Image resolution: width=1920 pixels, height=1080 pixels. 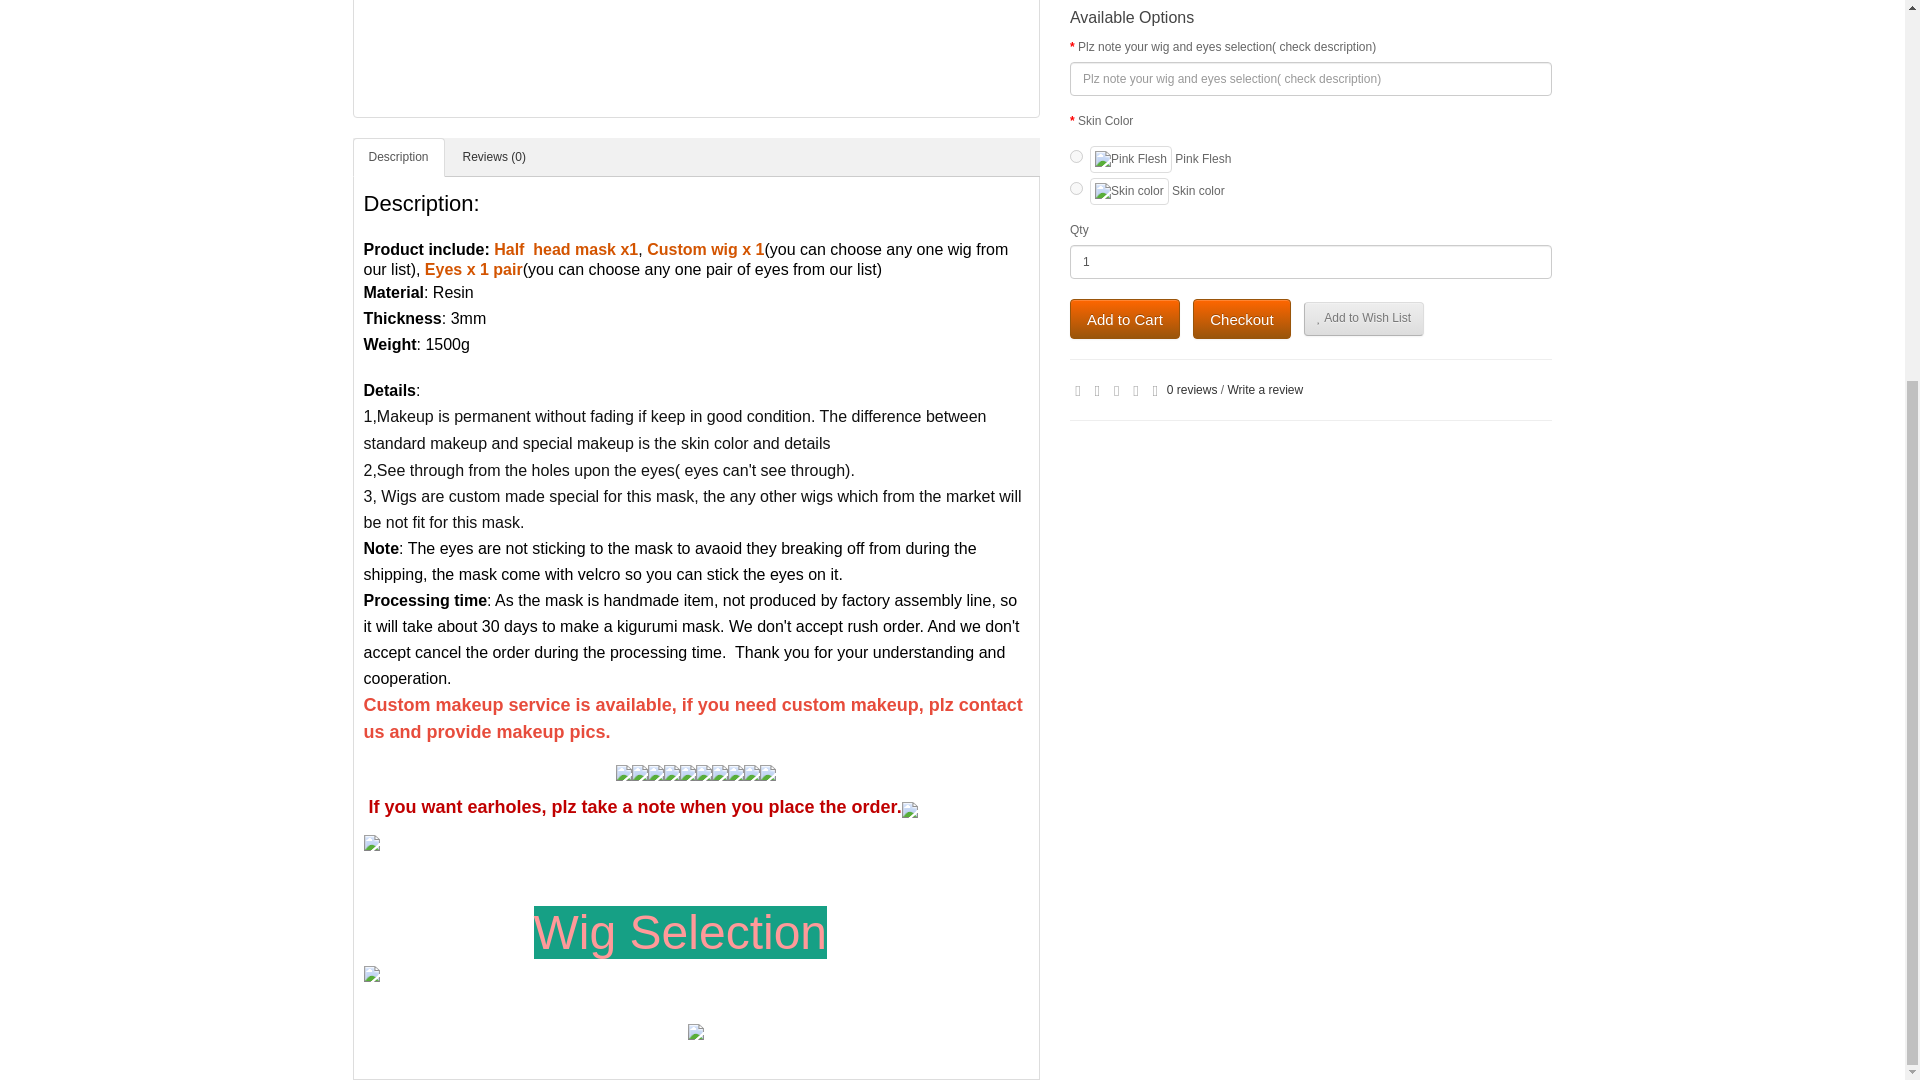 What do you see at coordinates (1076, 156) in the screenshot?
I see `1565` at bounding box center [1076, 156].